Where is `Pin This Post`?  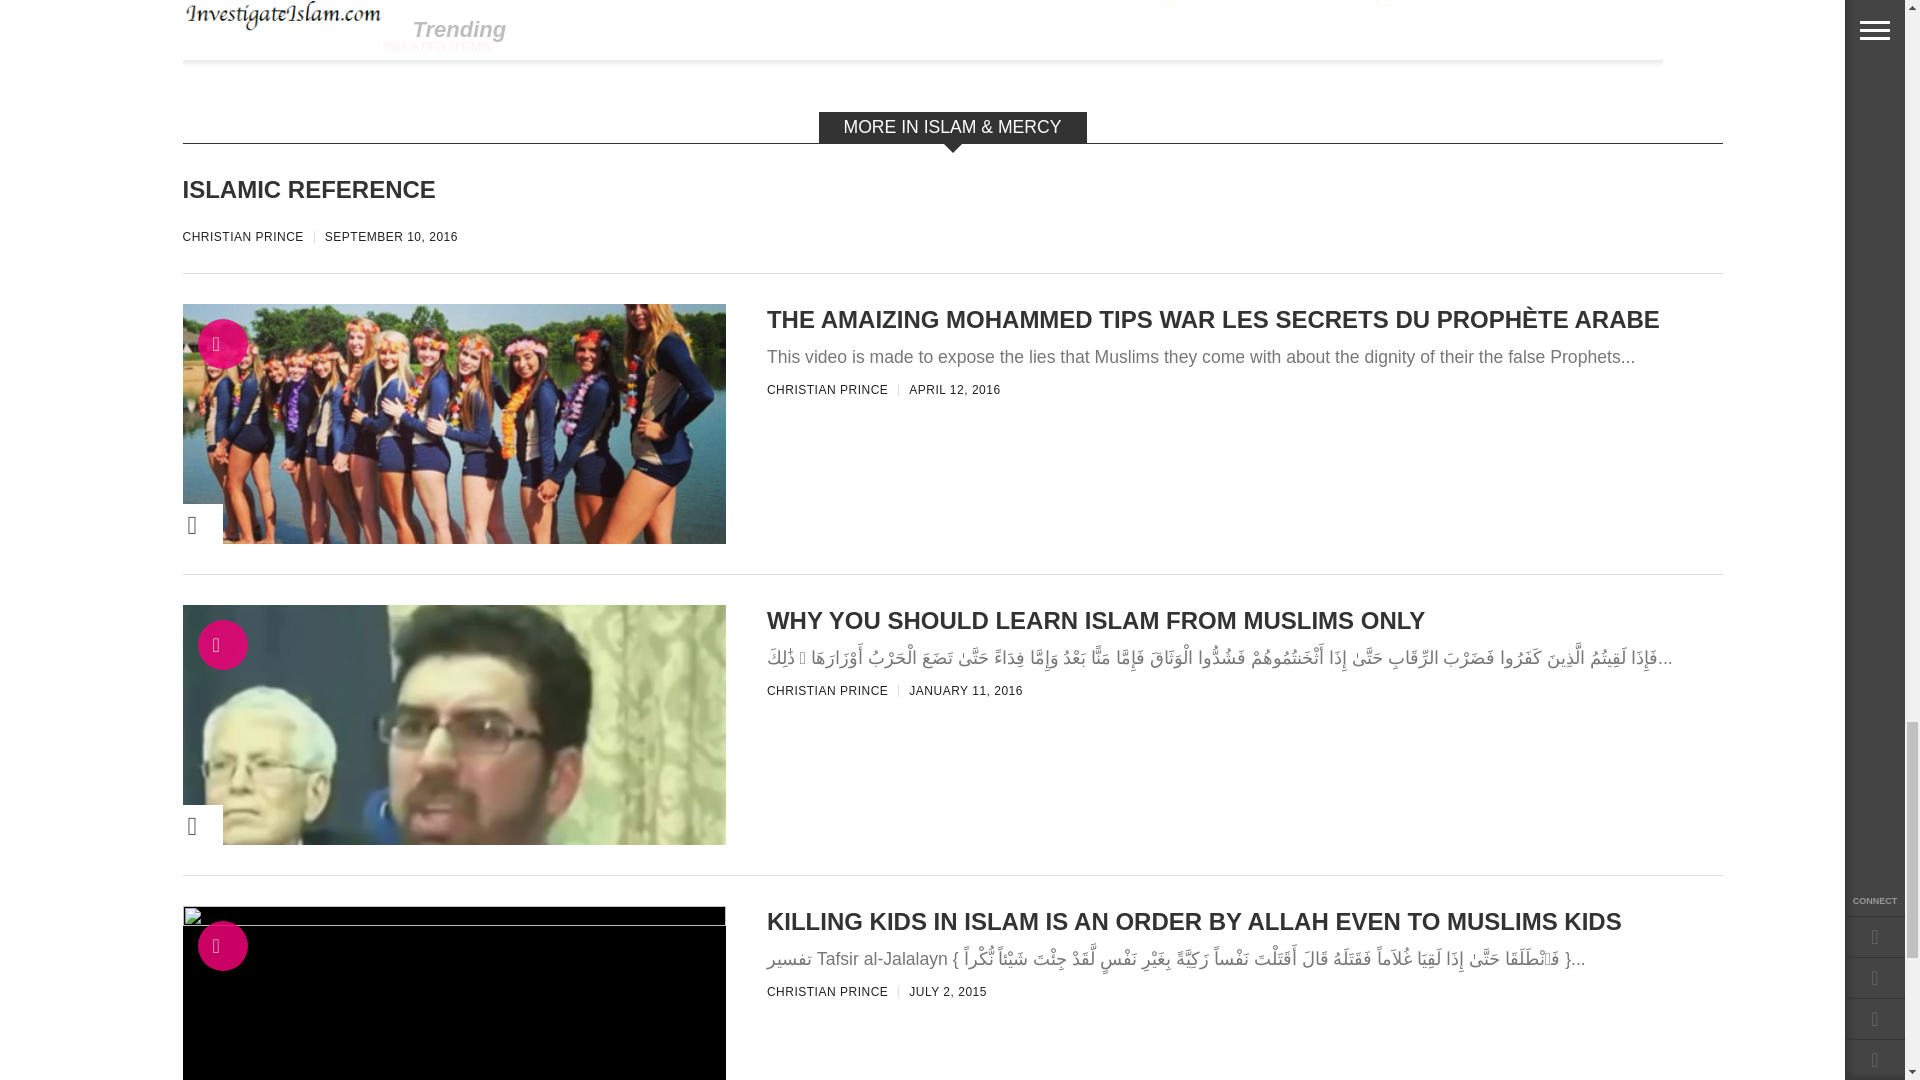
Pin This Post is located at coordinates (162, 826).